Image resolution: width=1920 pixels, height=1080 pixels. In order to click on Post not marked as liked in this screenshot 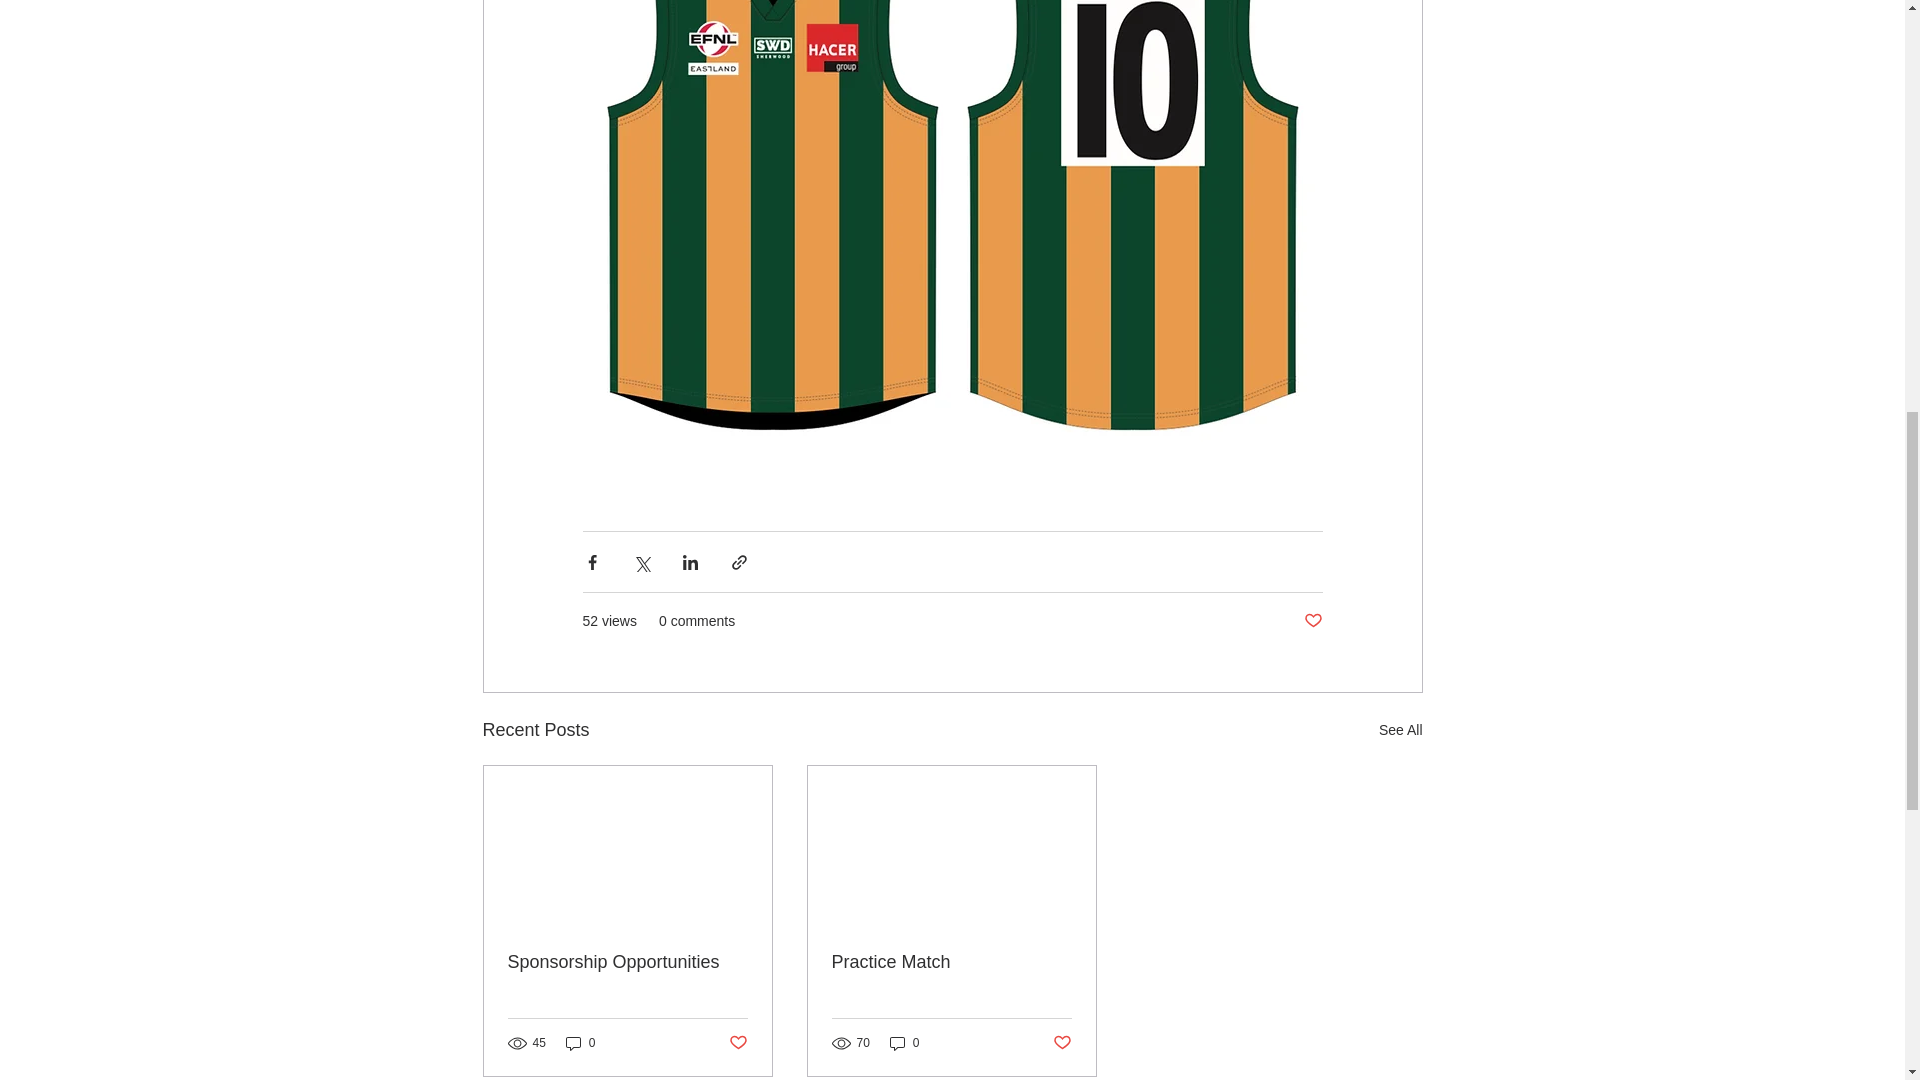, I will do `click(736, 1043)`.